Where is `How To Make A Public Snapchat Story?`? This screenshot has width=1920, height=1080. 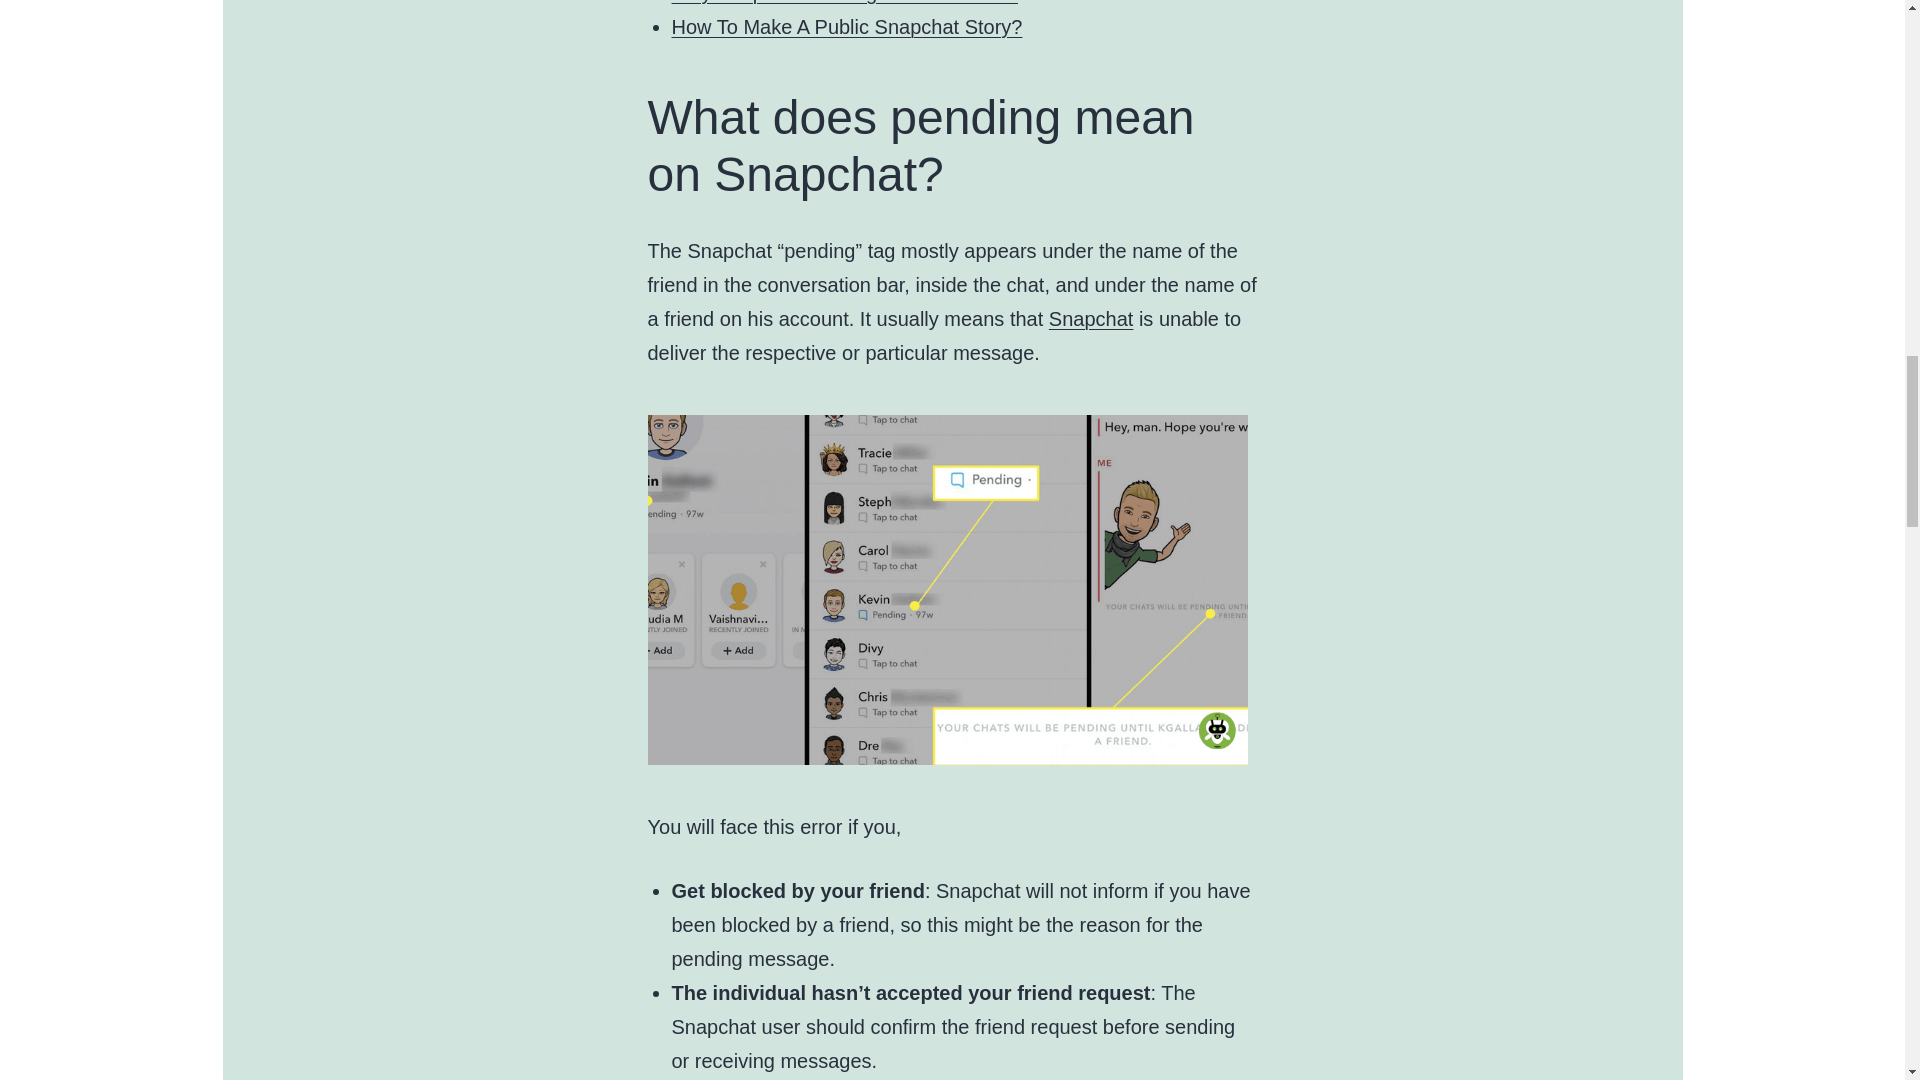
How To Make A Public Snapchat Story? is located at coordinates (848, 26).